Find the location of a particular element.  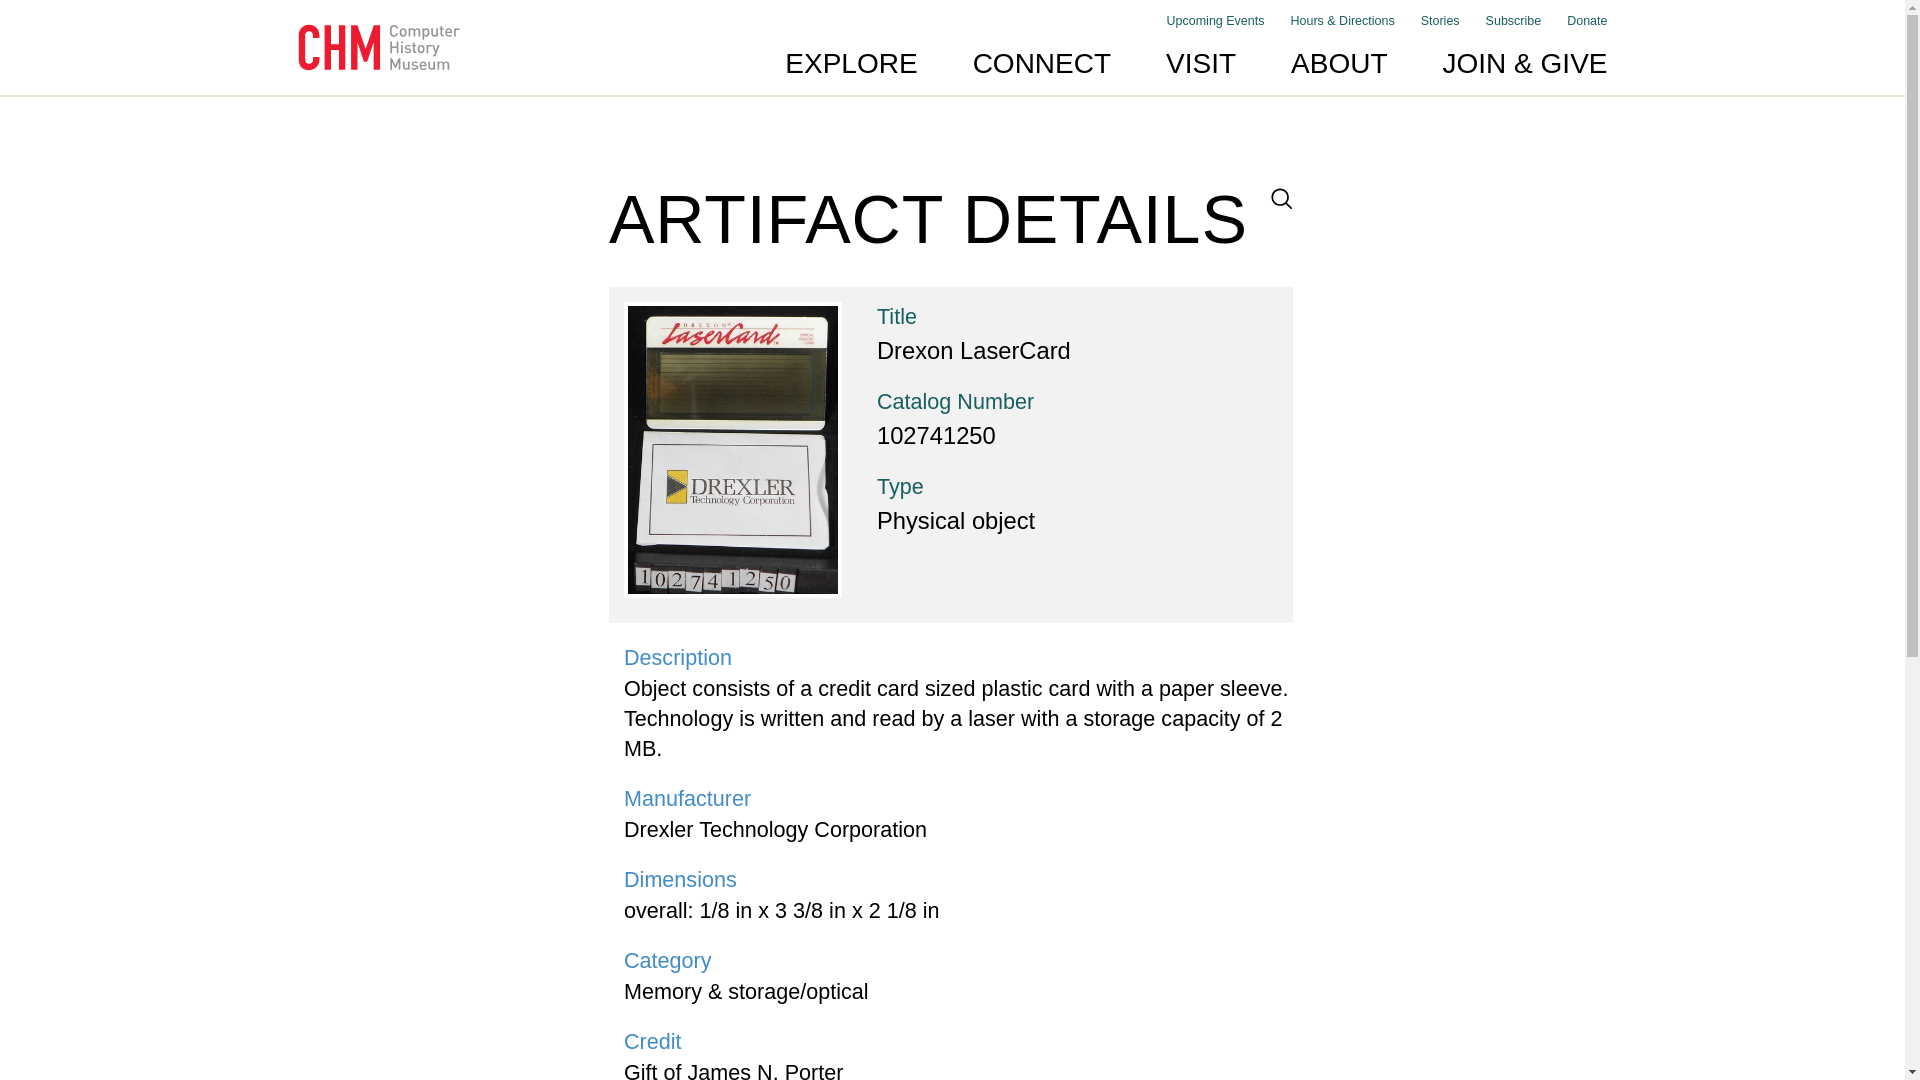

VISIT is located at coordinates (1200, 63).